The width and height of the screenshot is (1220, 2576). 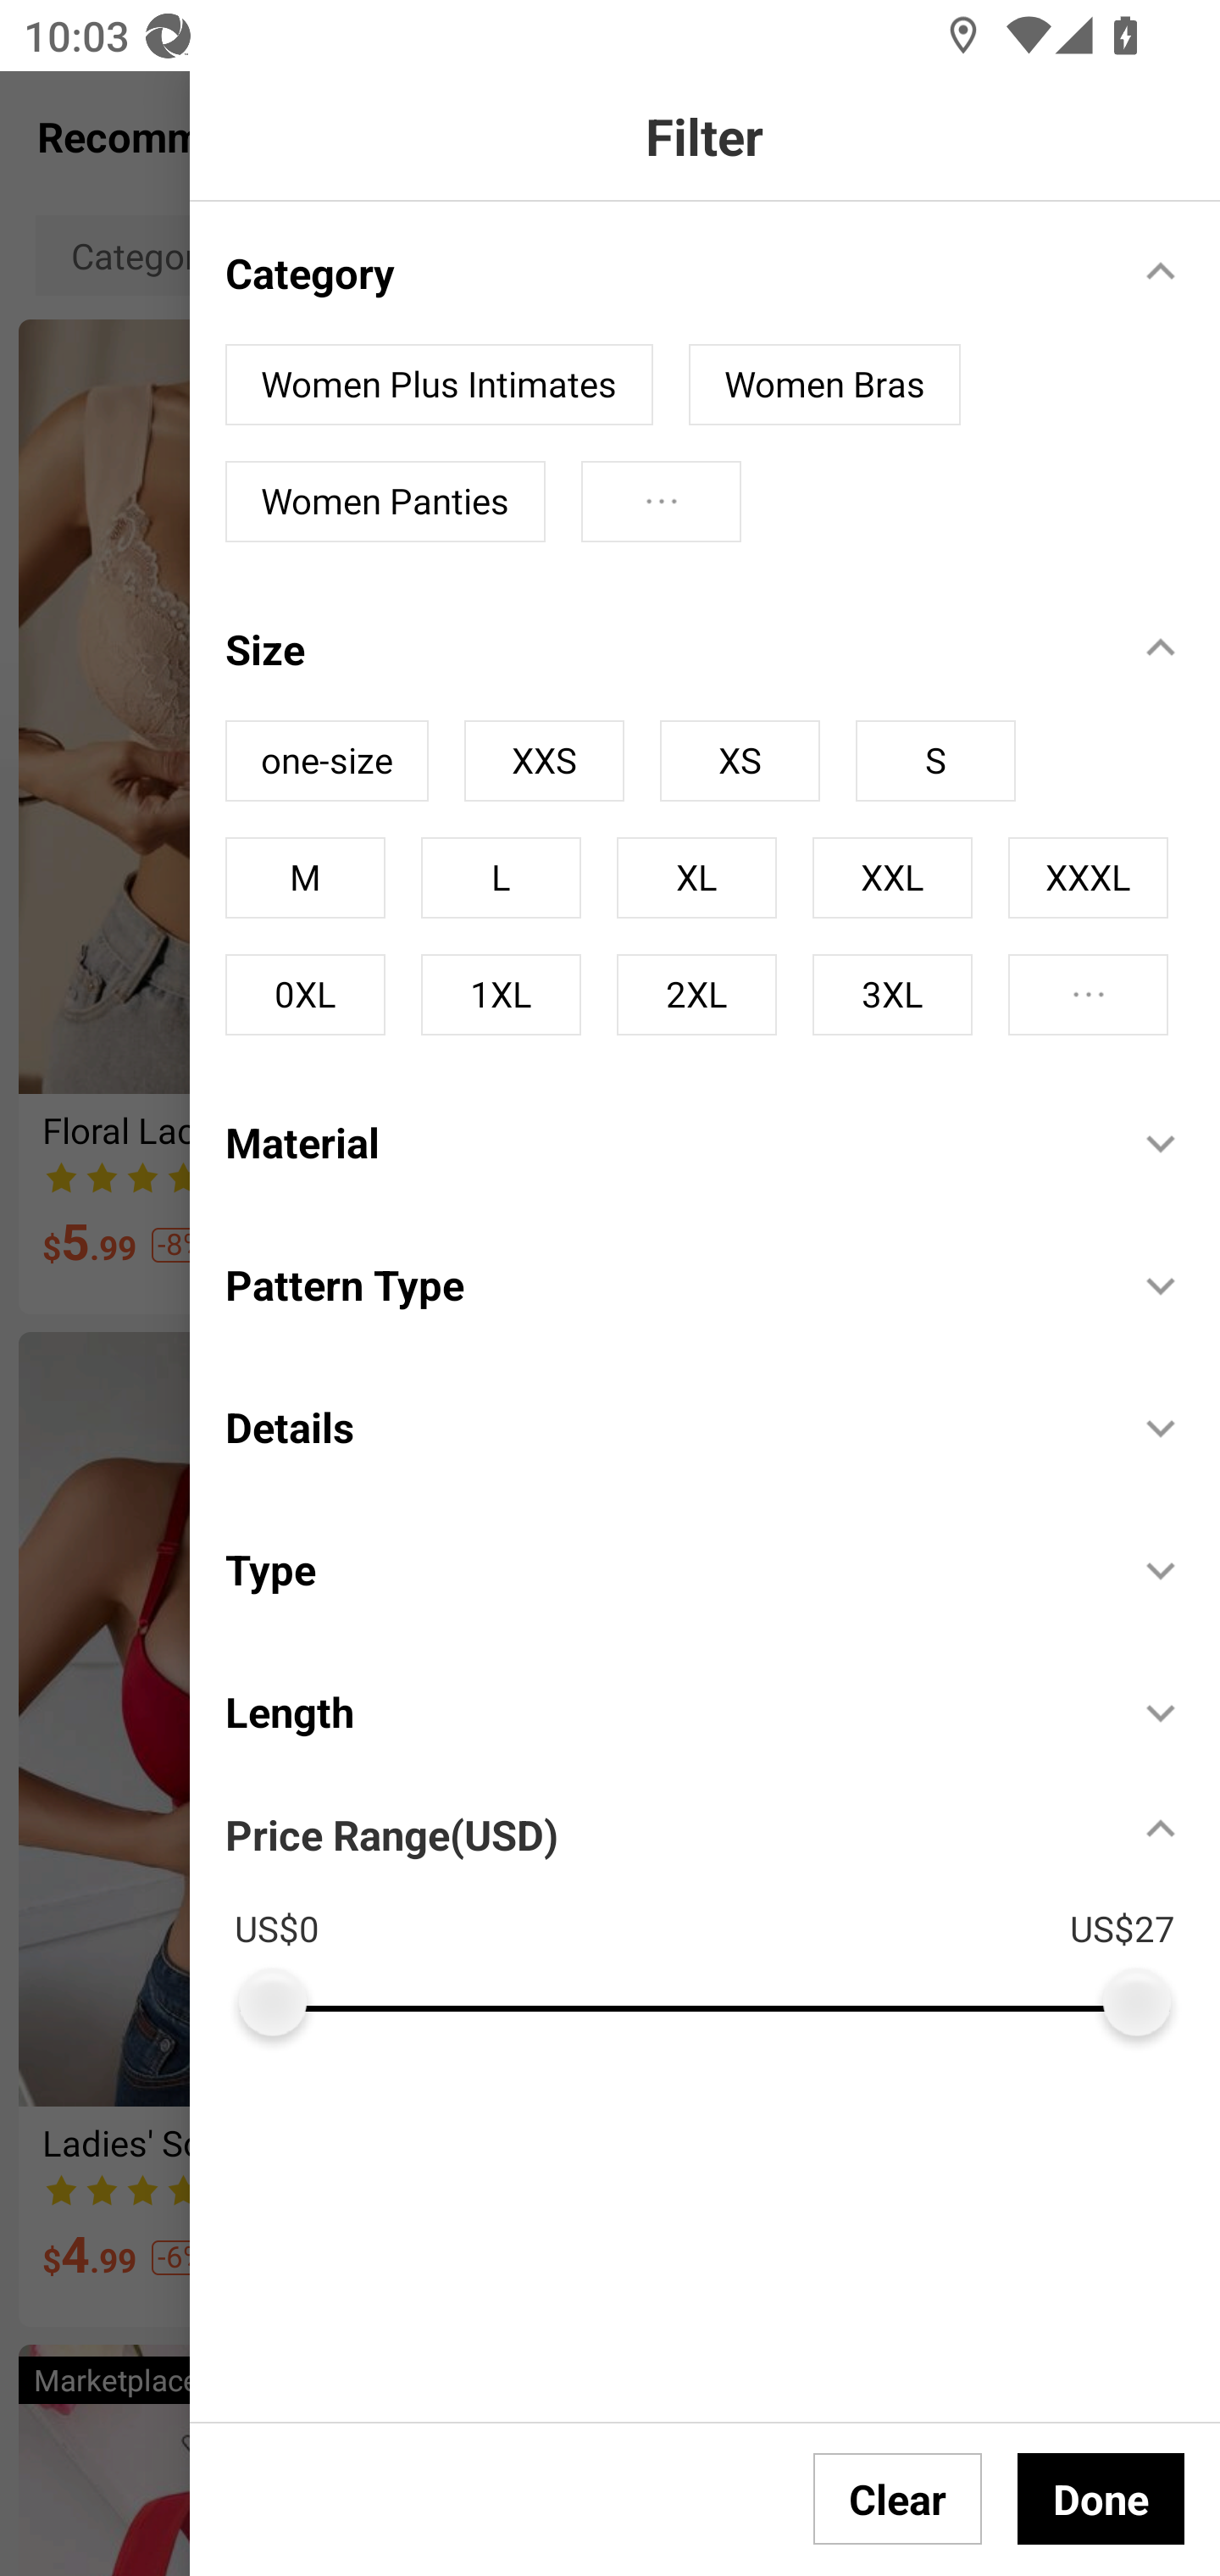 I want to click on 3XL, so click(x=892, y=994).